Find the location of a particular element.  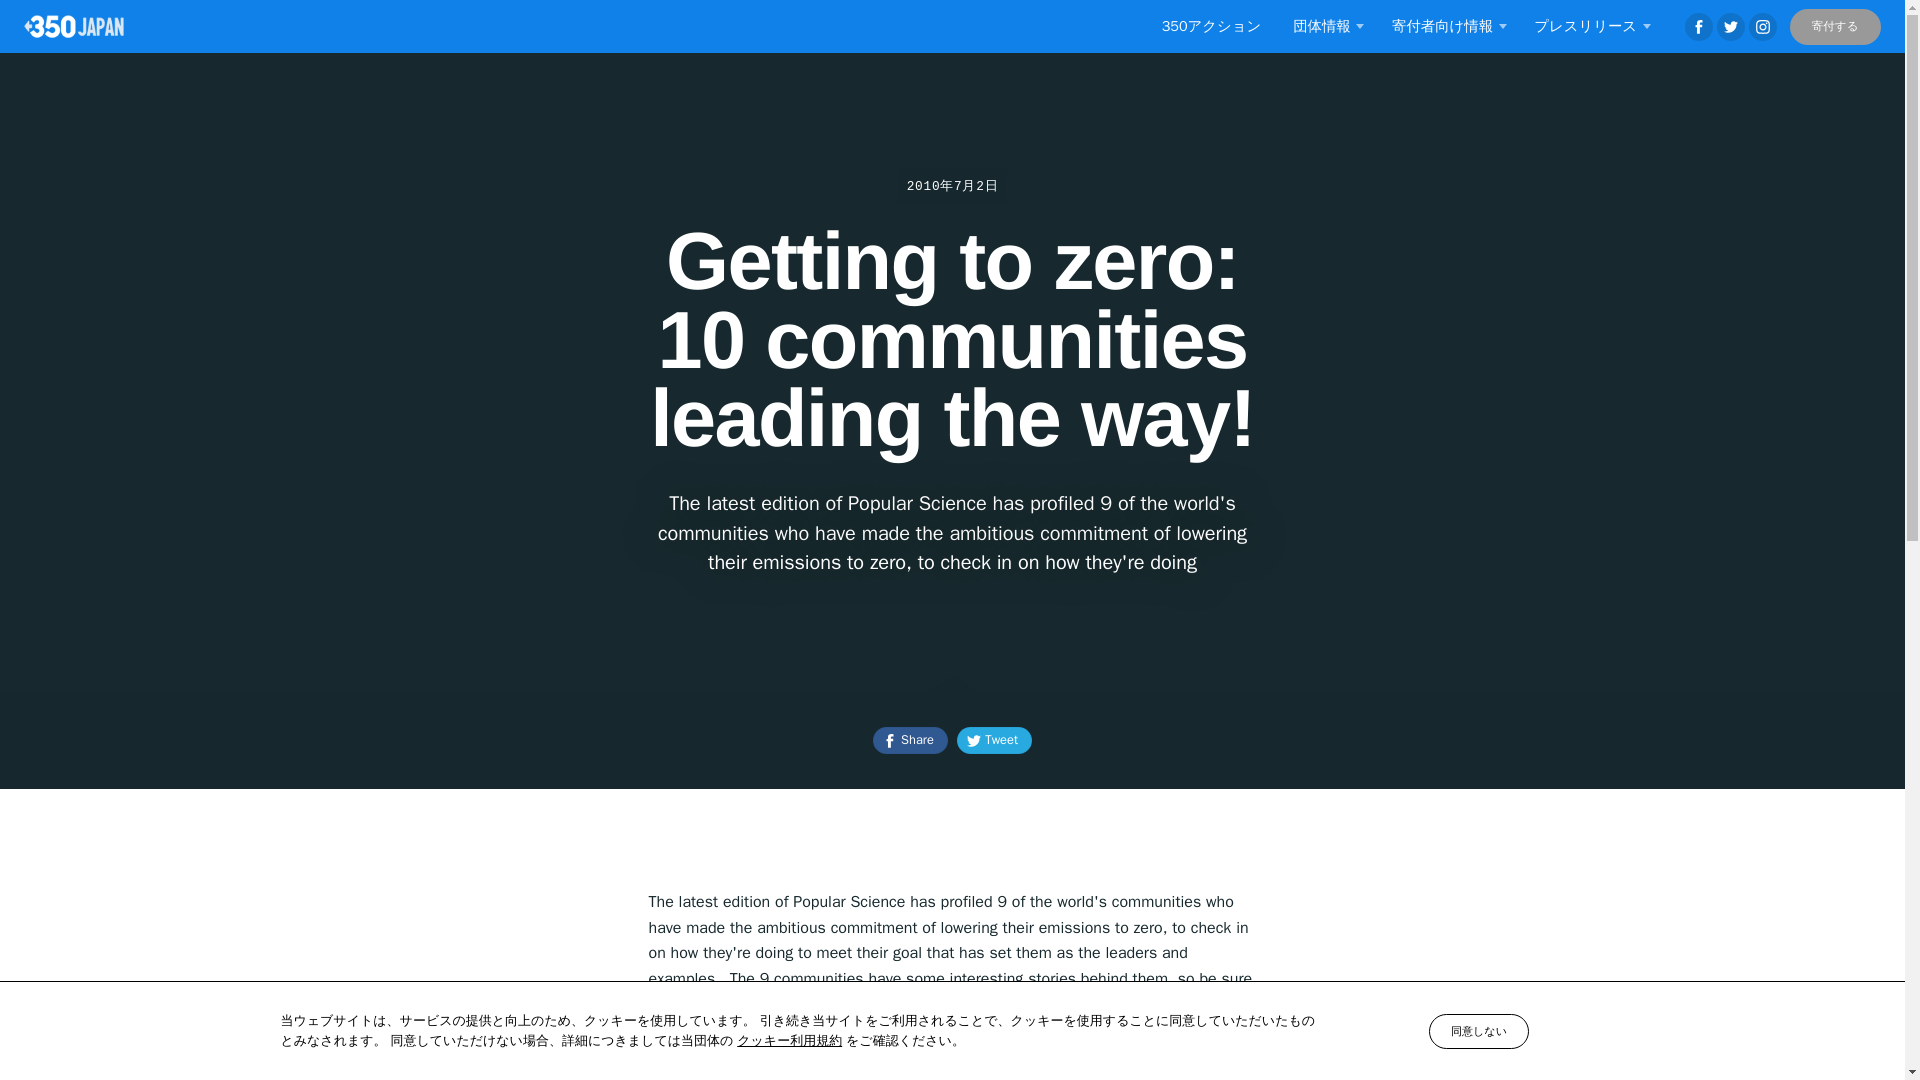

Instagram is located at coordinates (1763, 26).